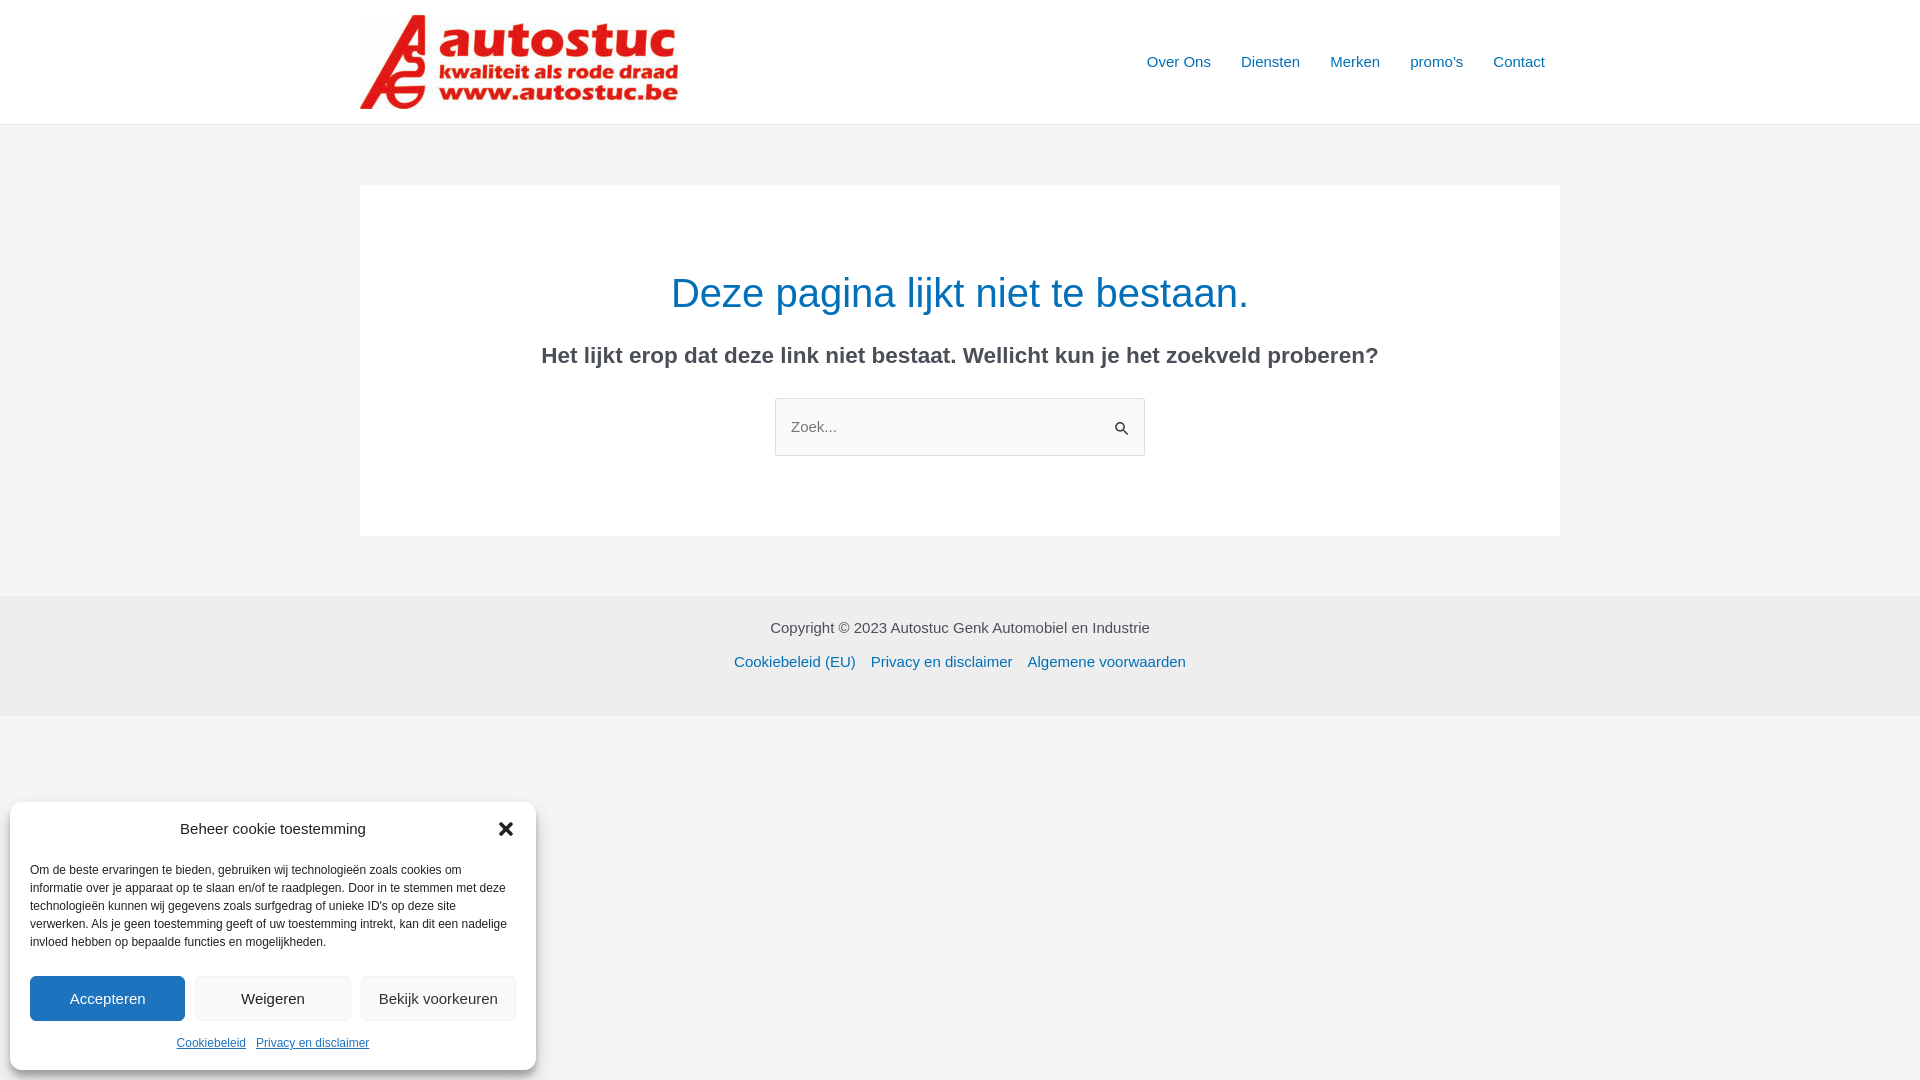 This screenshot has height=1080, width=1920. I want to click on Weigeren, so click(272, 998).